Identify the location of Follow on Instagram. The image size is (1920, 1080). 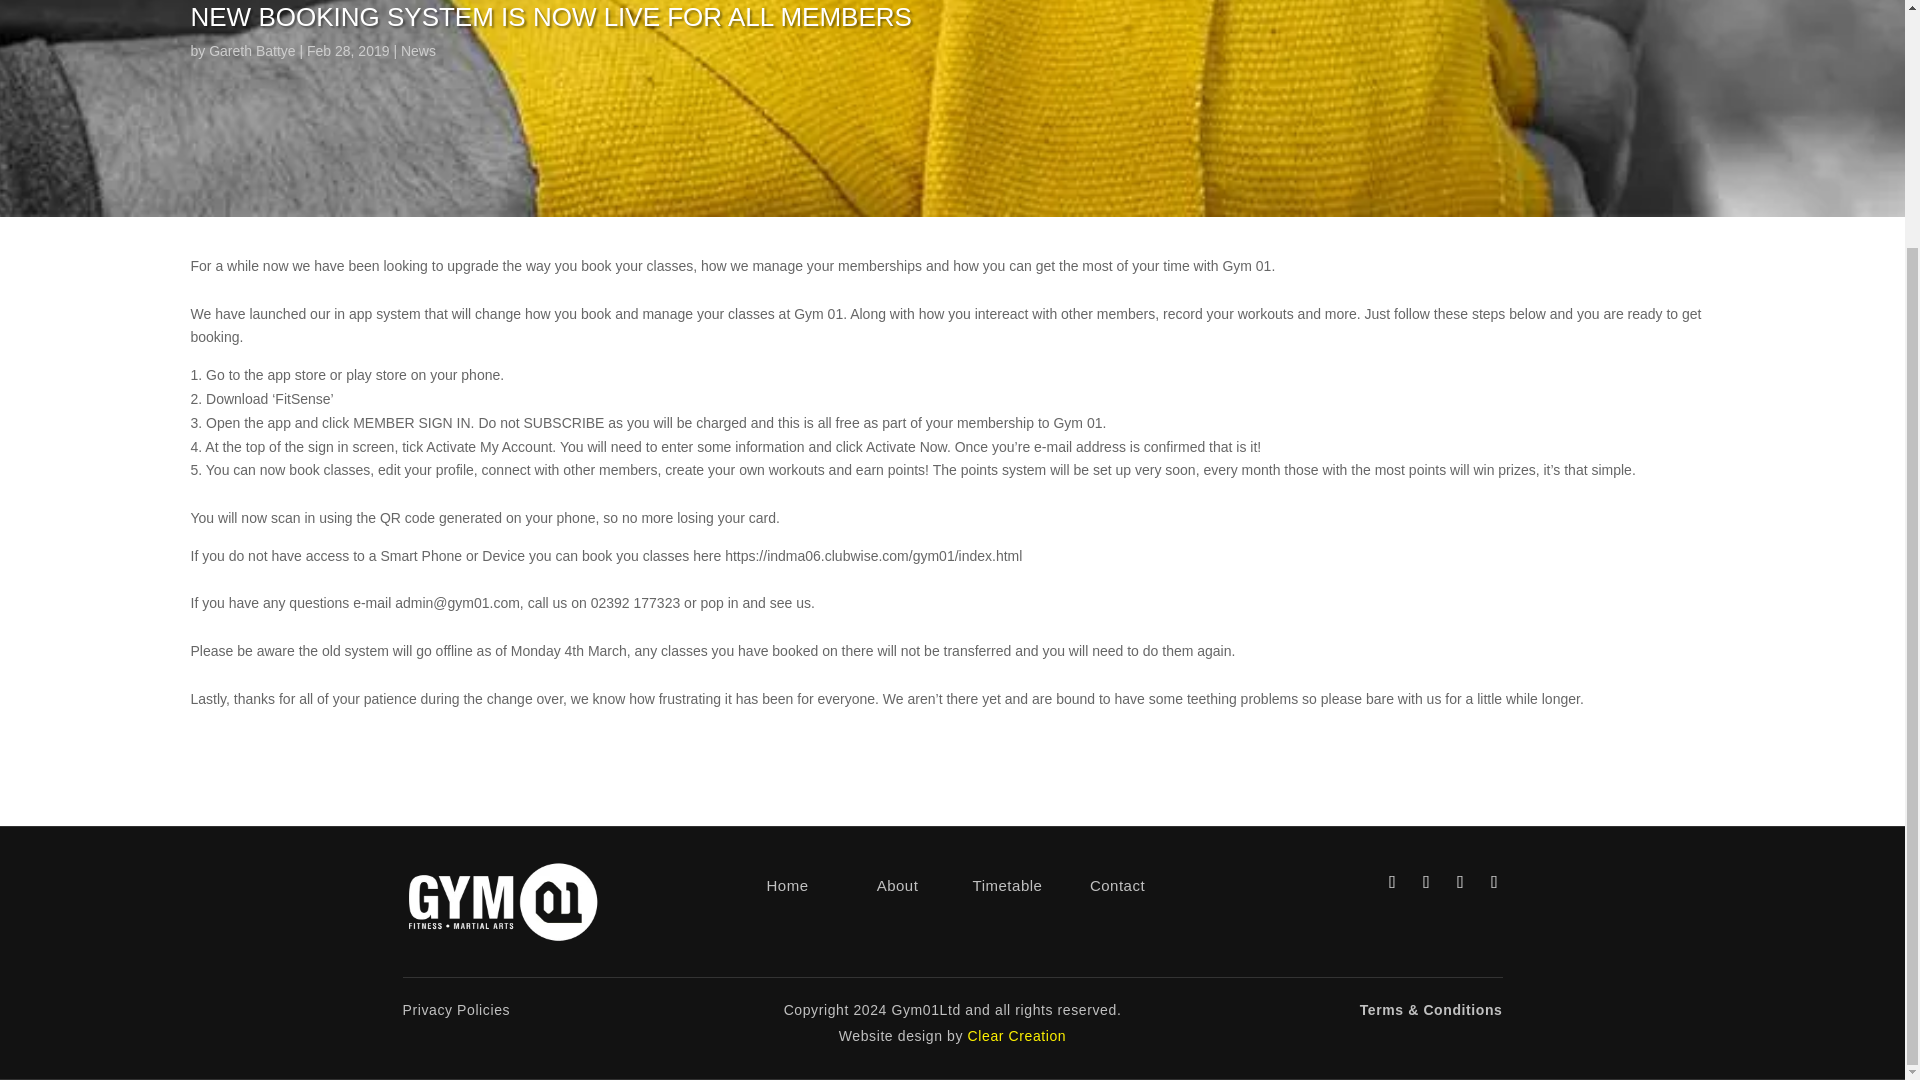
(1392, 882).